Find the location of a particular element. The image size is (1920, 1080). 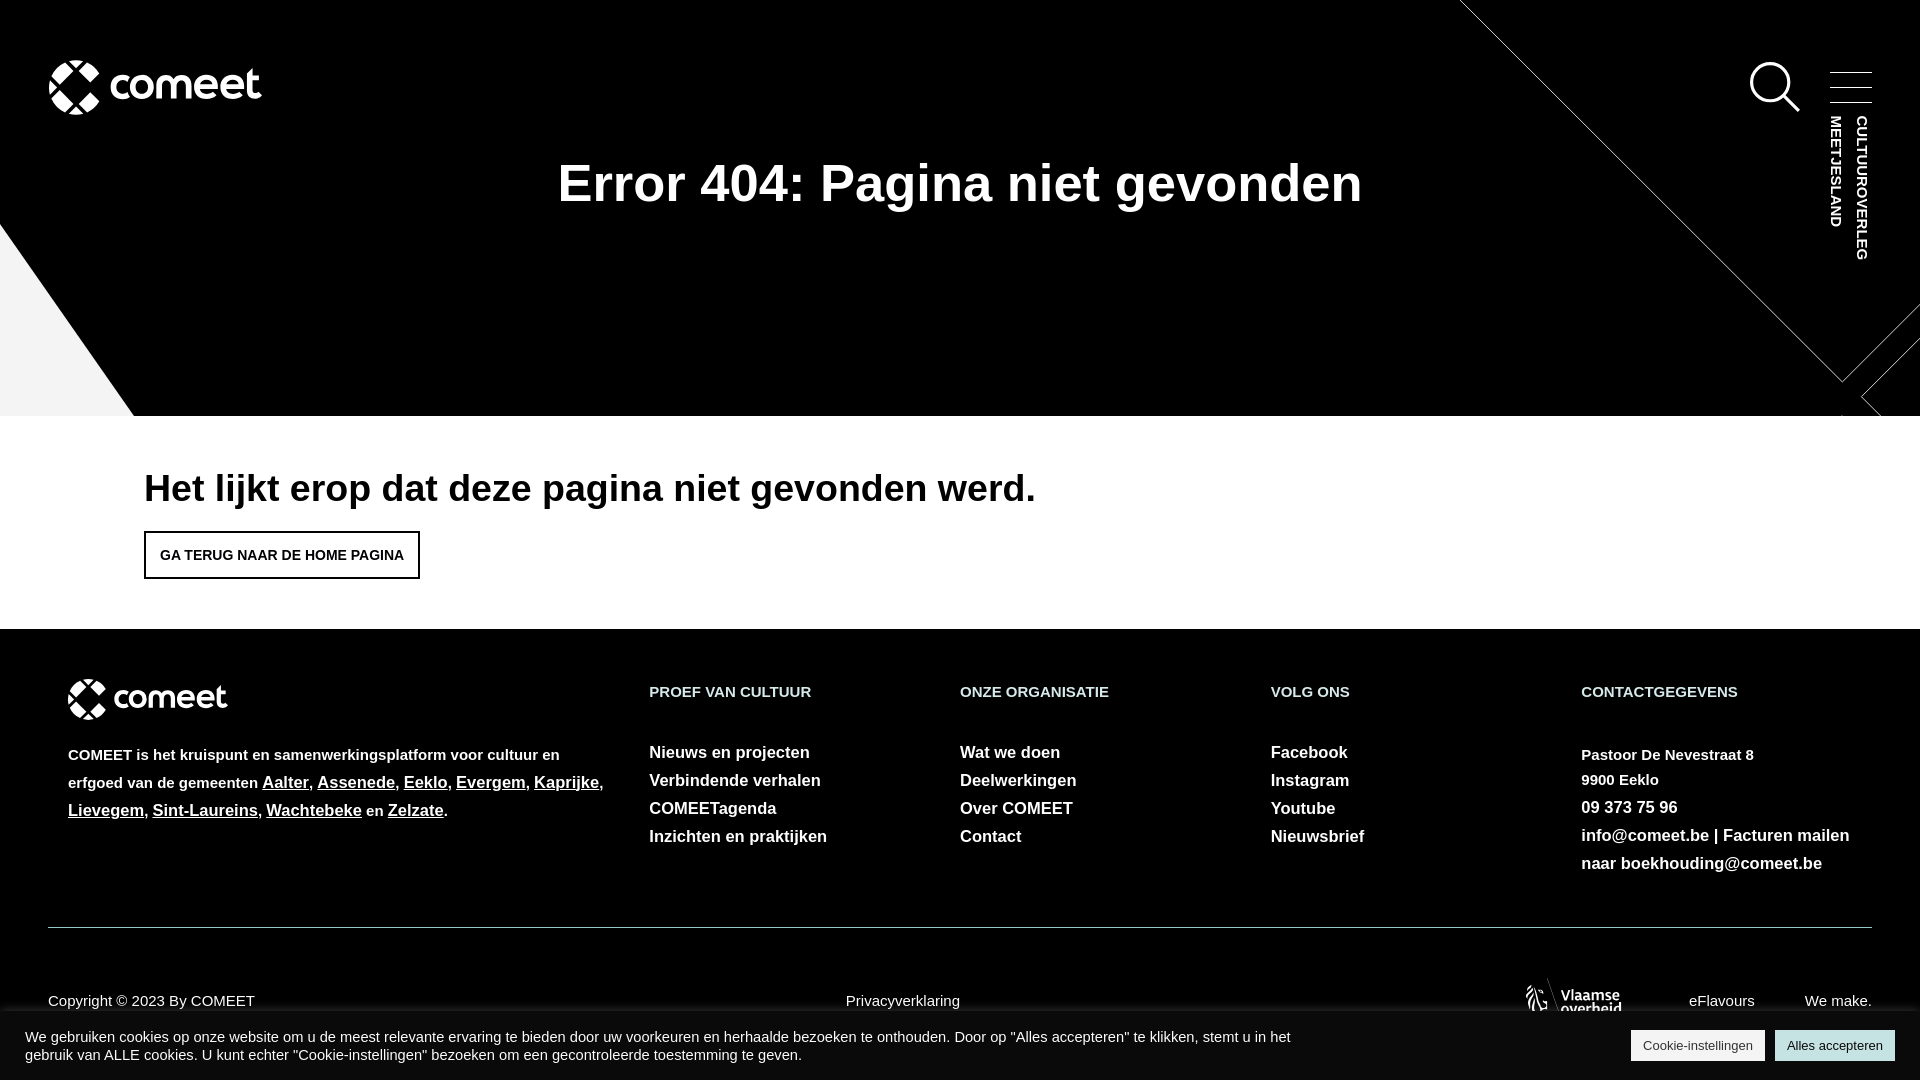

Evergem is located at coordinates (491, 782).